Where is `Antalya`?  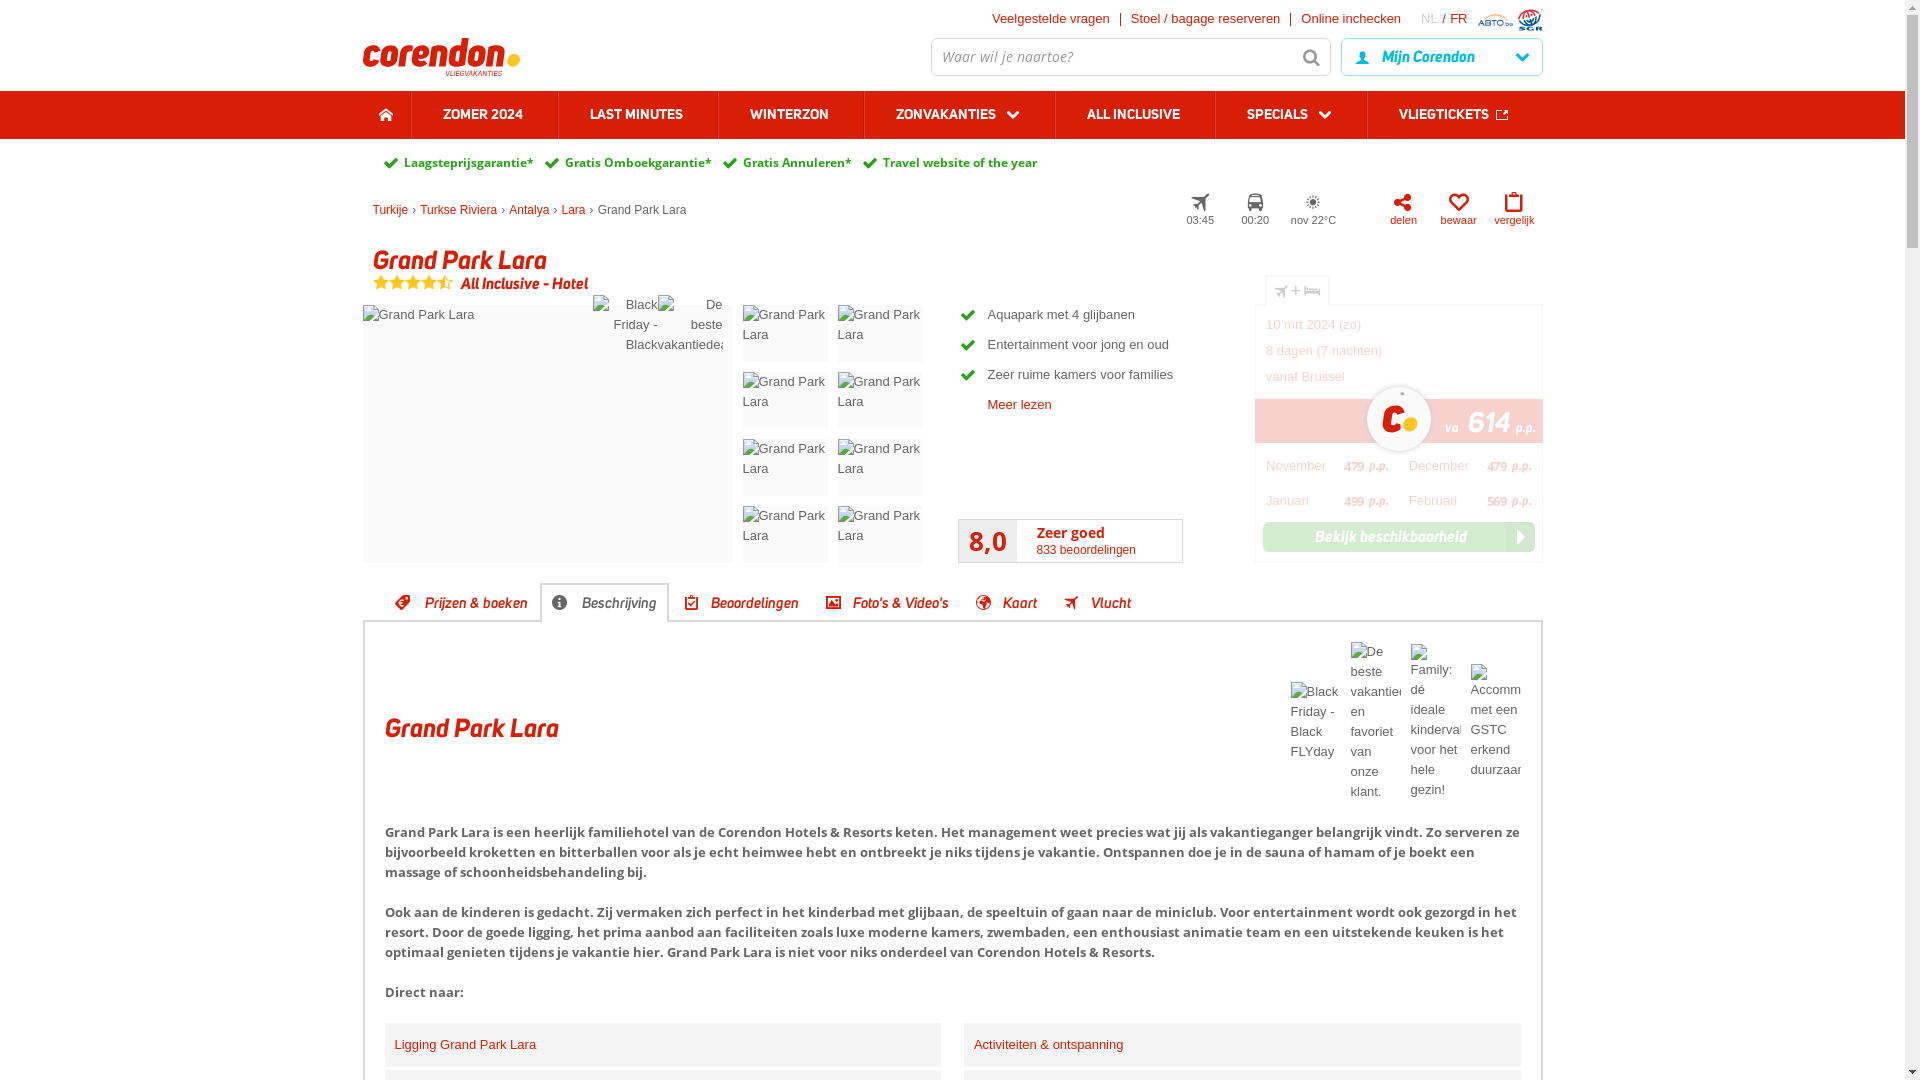 Antalya is located at coordinates (528, 210).